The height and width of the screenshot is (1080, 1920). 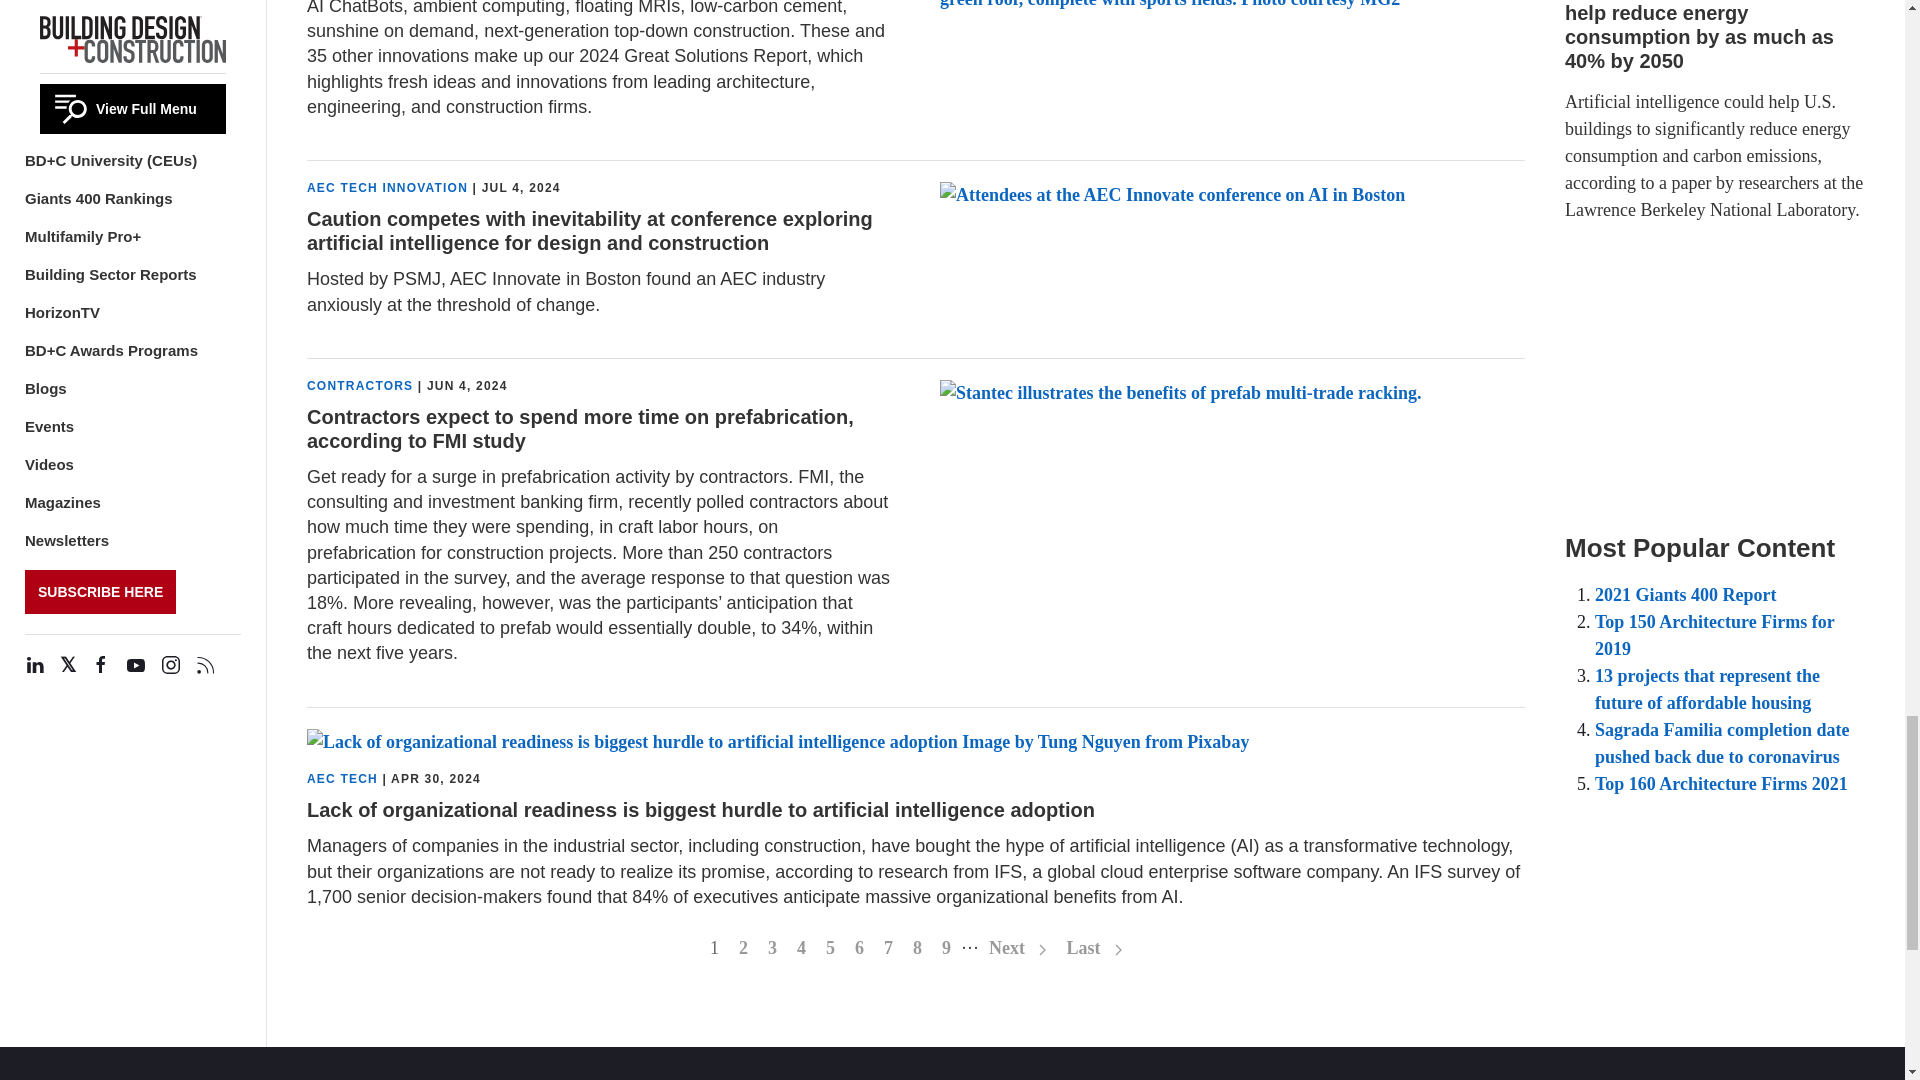 I want to click on Go to next page, so click(x=1018, y=948).